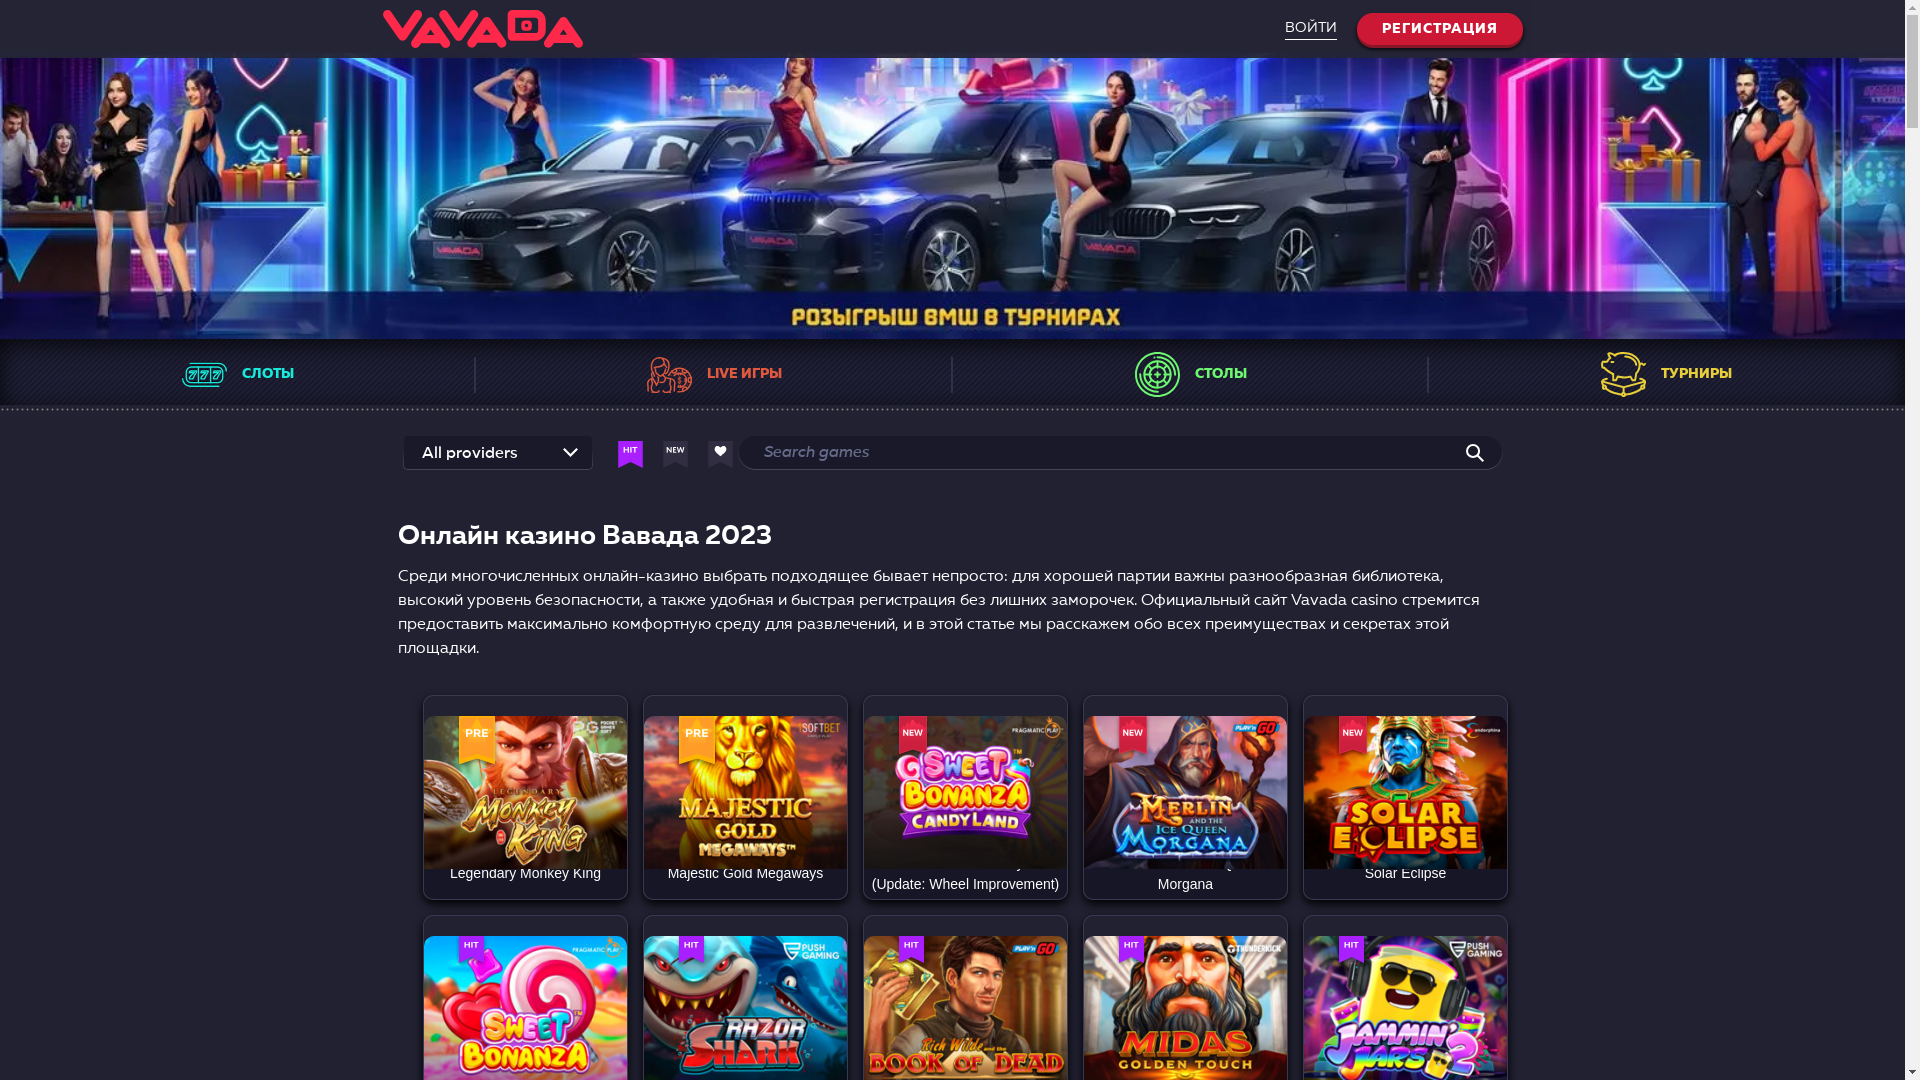  I want to click on Favorites, so click(512, 813).